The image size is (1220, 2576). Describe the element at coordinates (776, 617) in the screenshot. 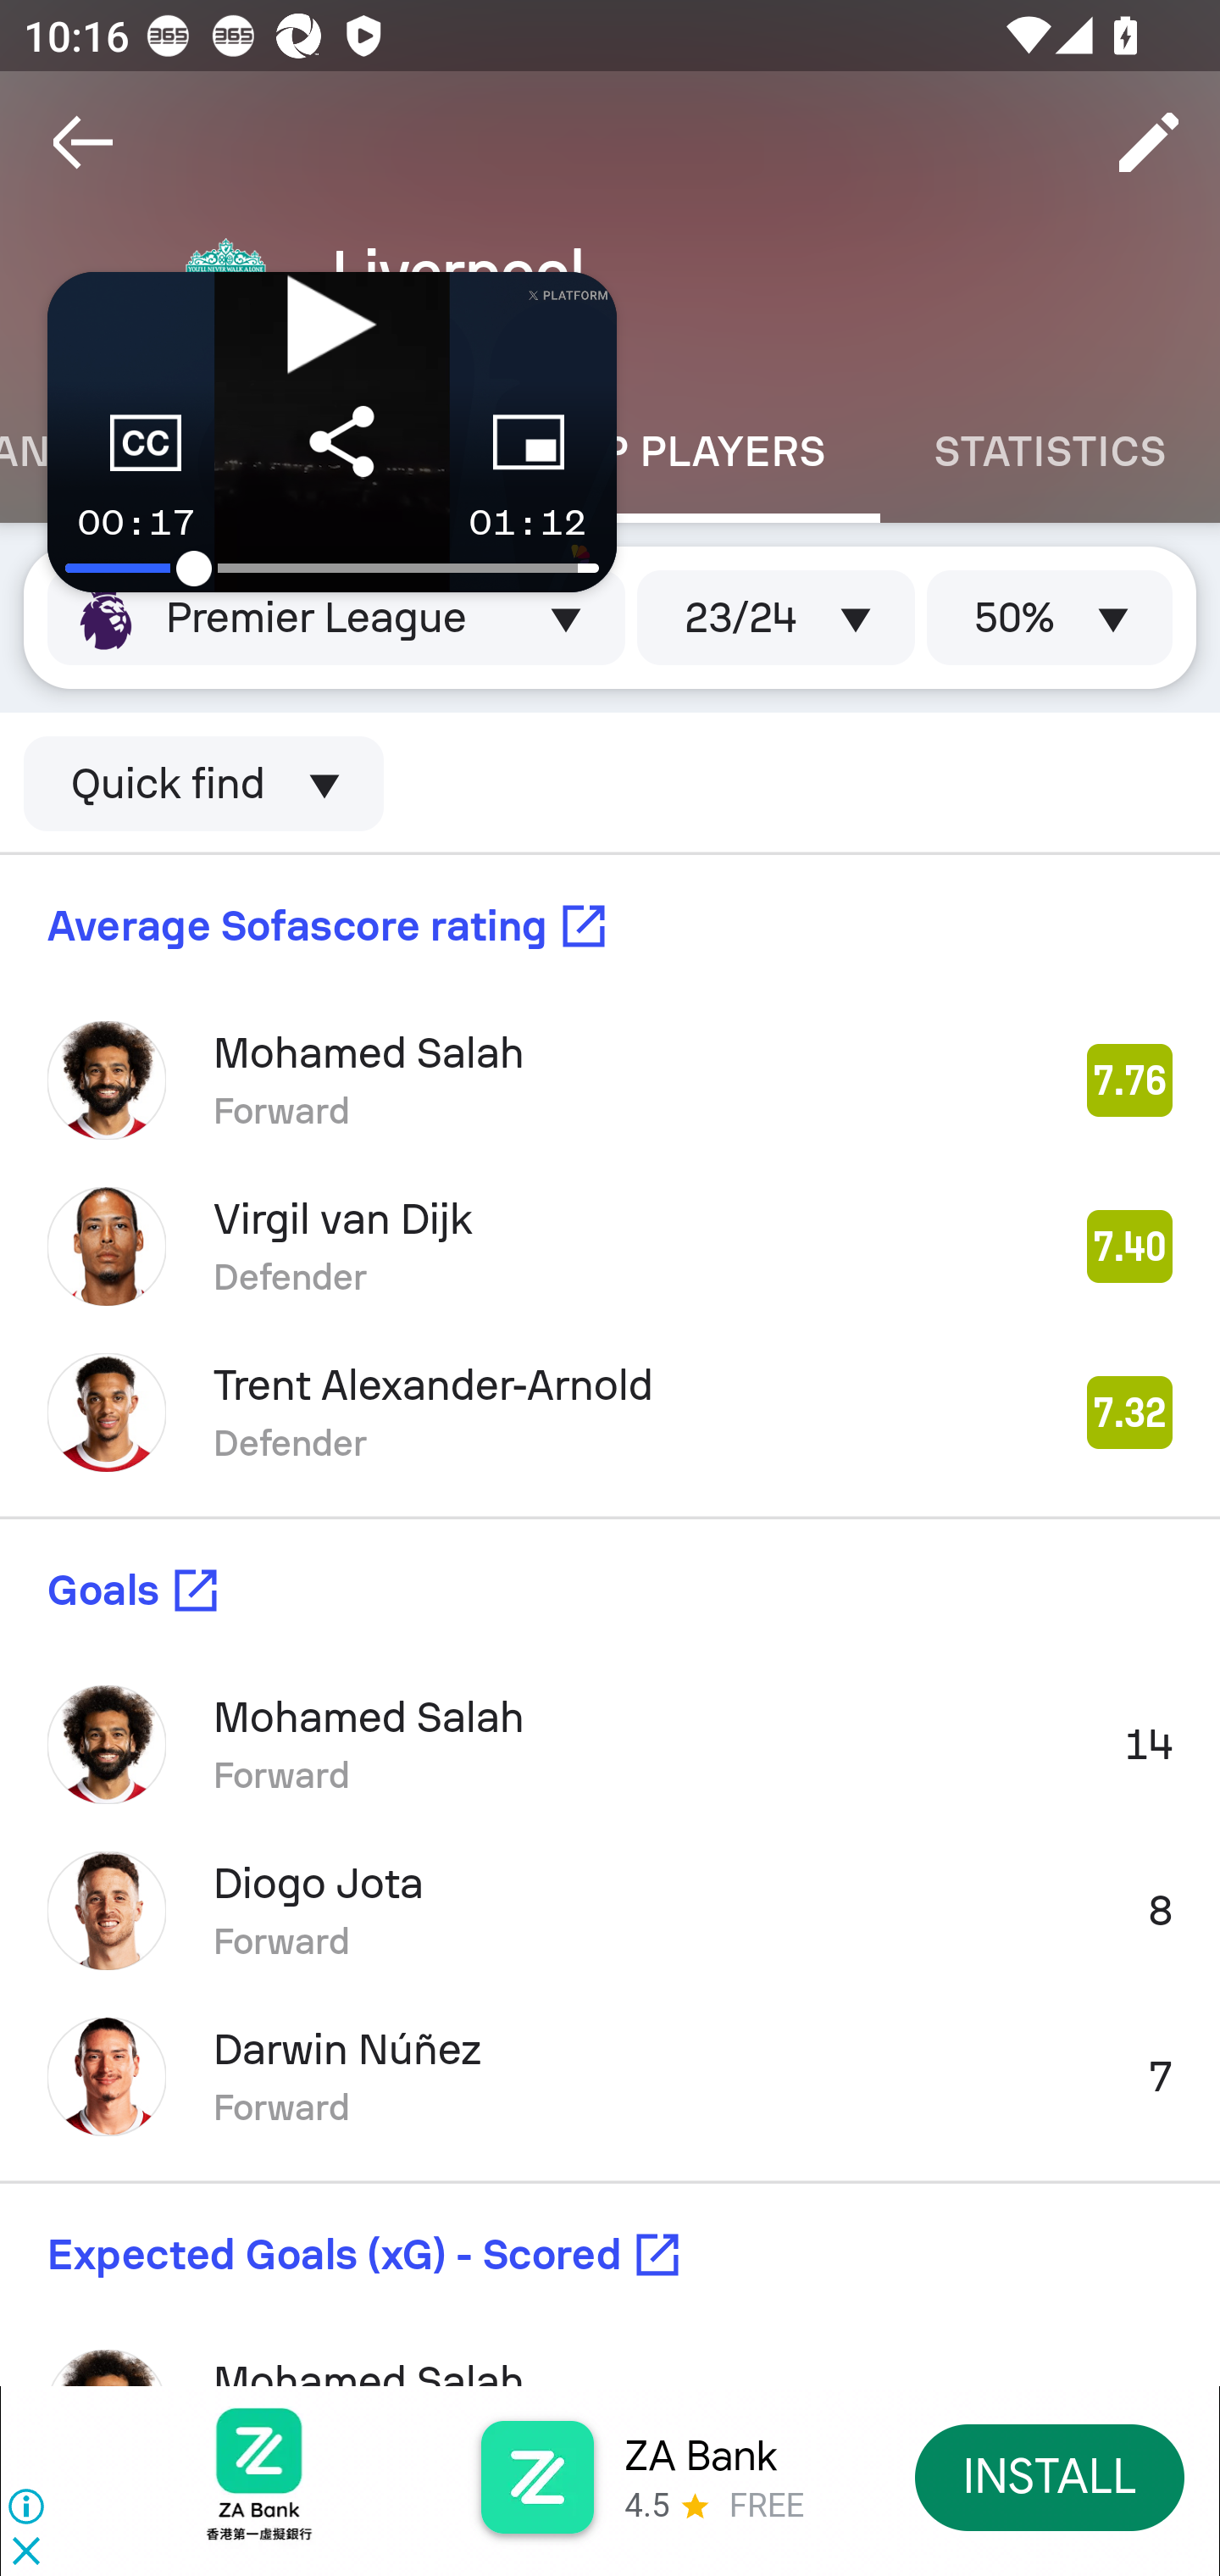

I see `23/24` at that location.